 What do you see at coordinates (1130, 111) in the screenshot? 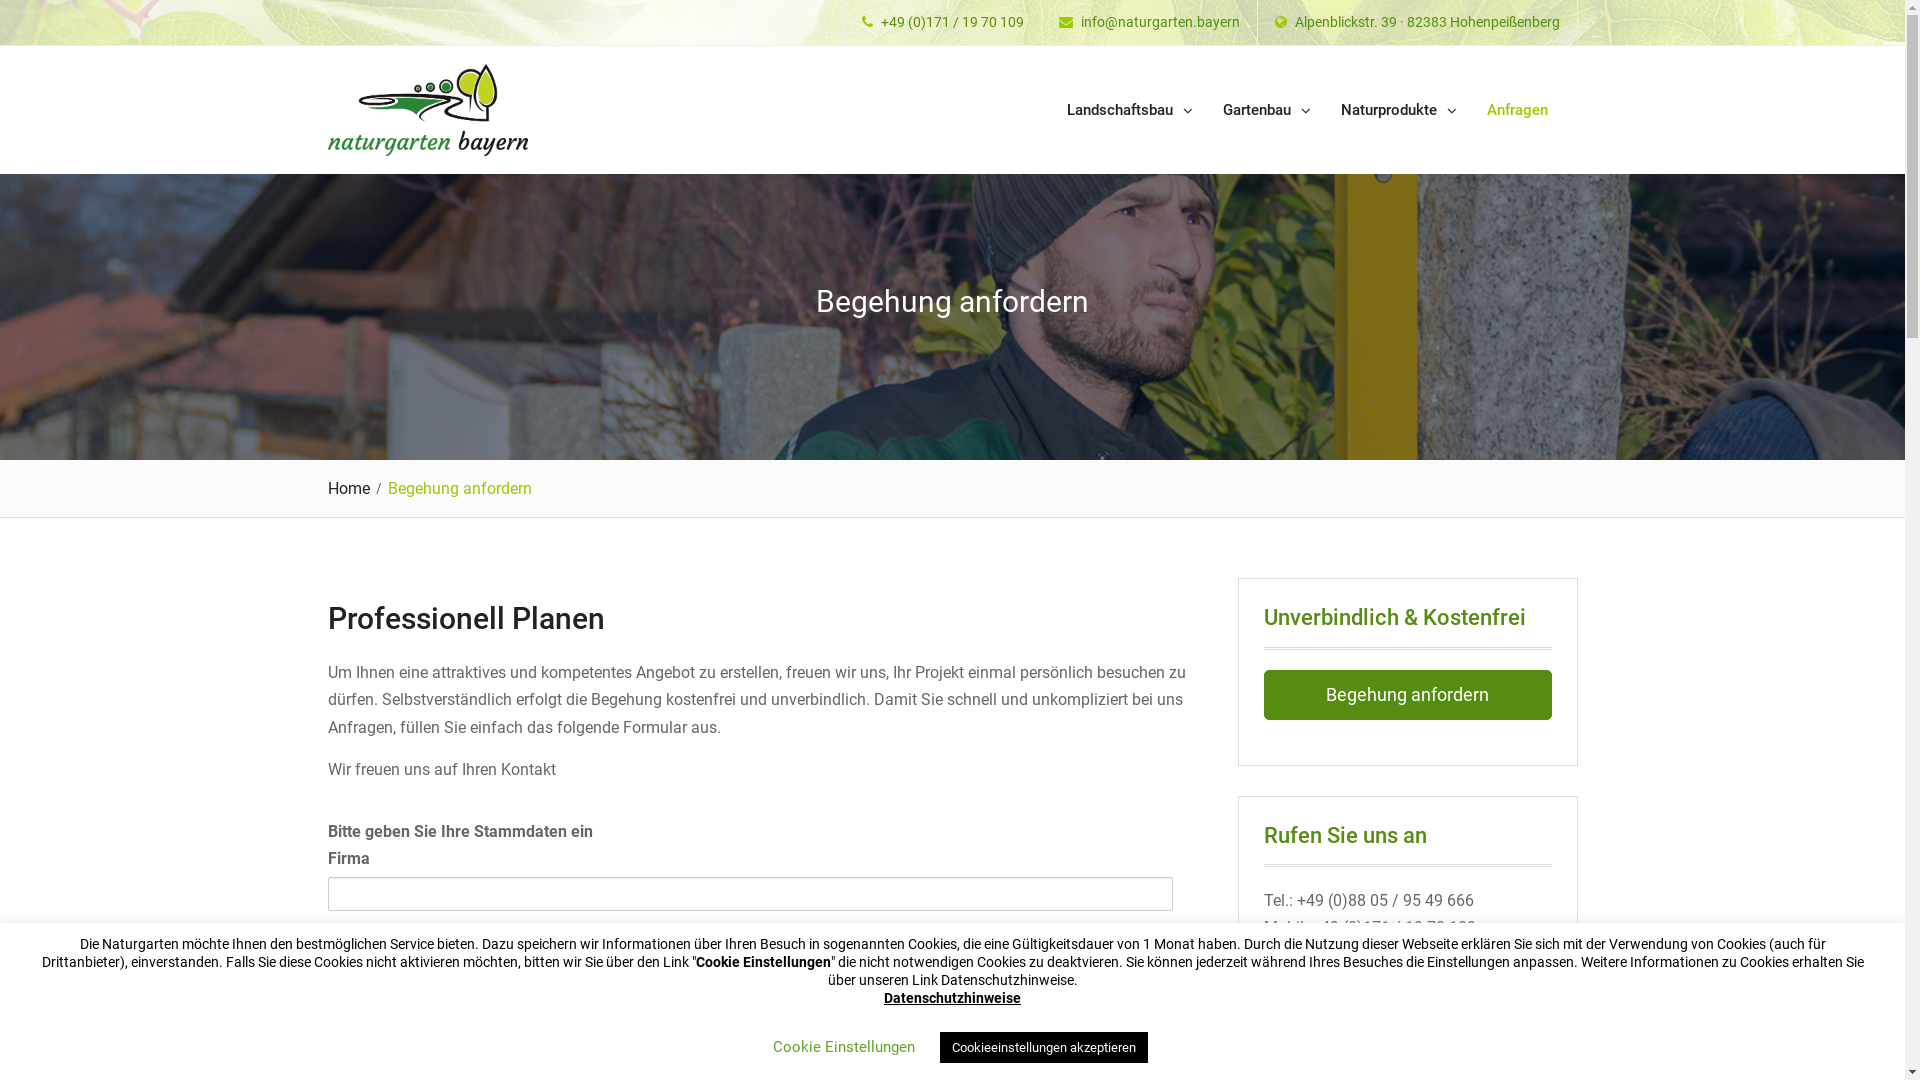
I see `Landschaftsbau` at bounding box center [1130, 111].